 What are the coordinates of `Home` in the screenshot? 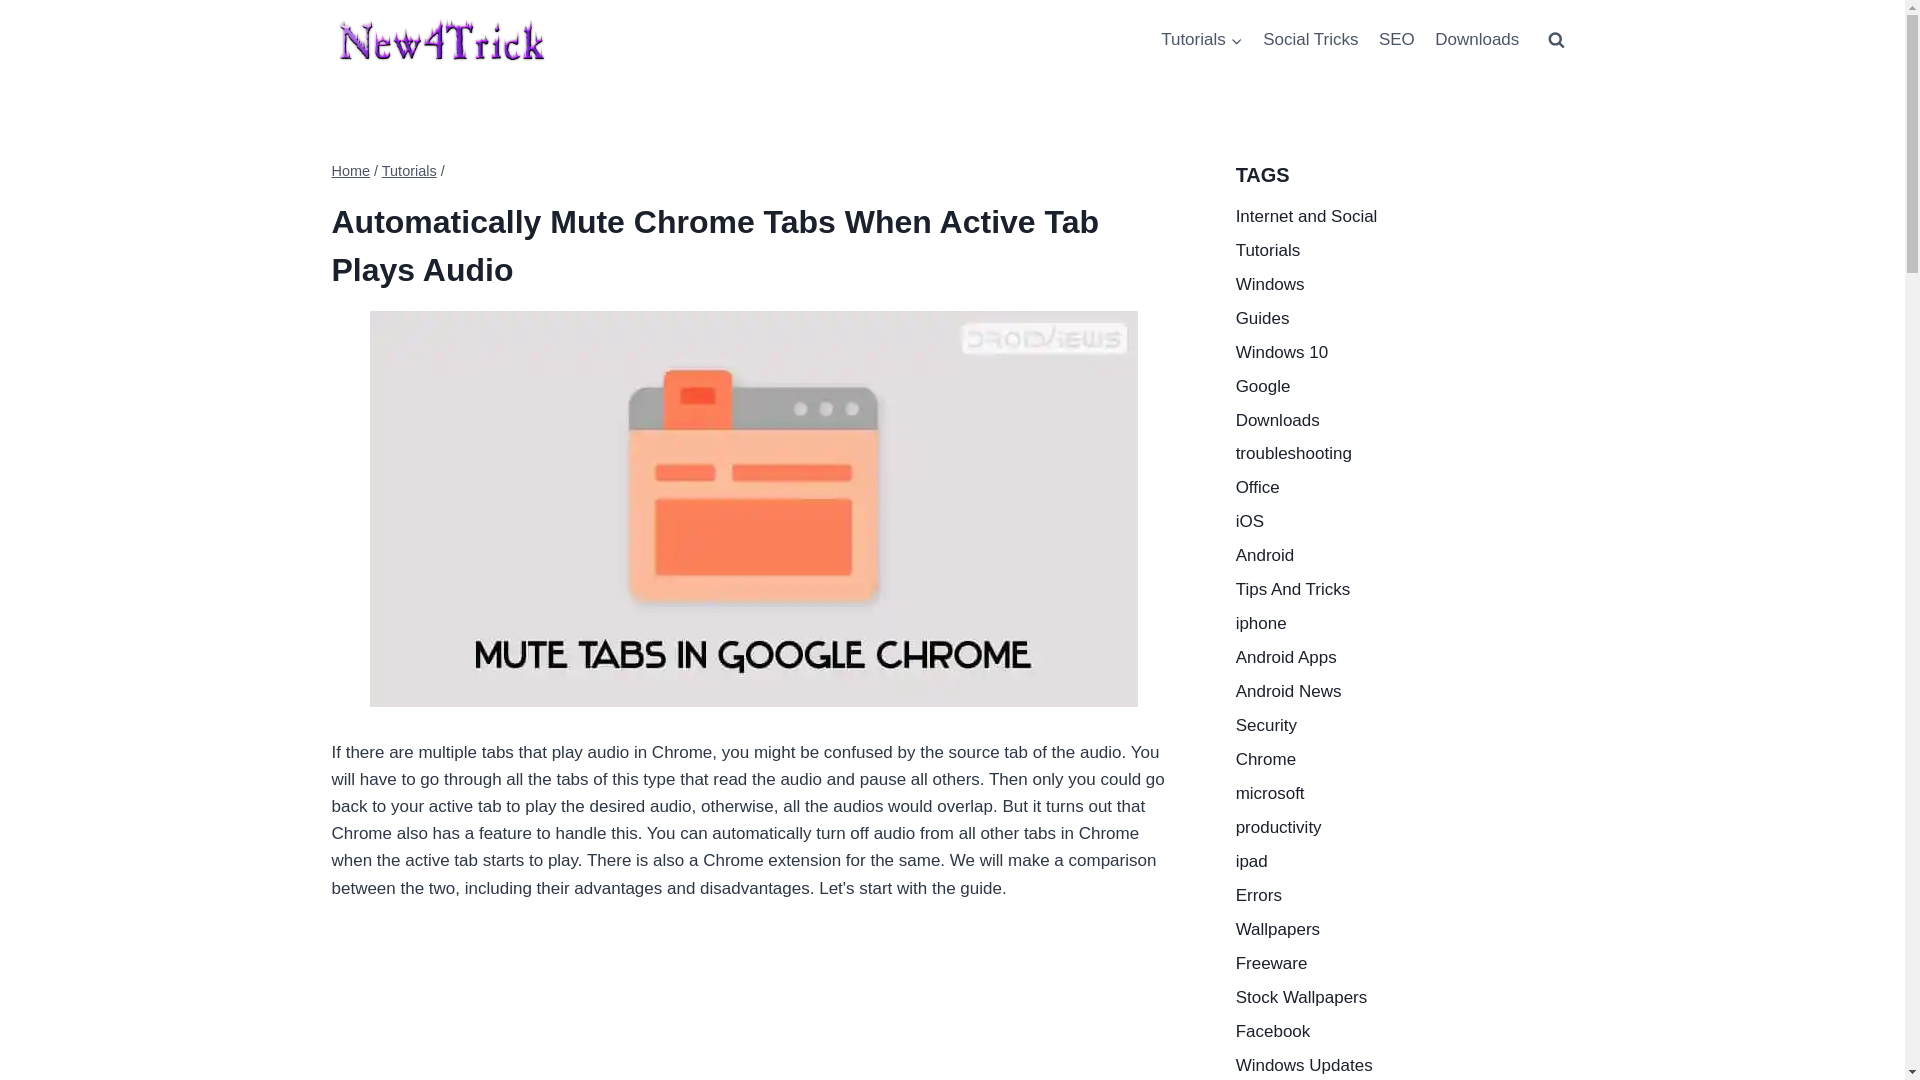 It's located at (351, 171).